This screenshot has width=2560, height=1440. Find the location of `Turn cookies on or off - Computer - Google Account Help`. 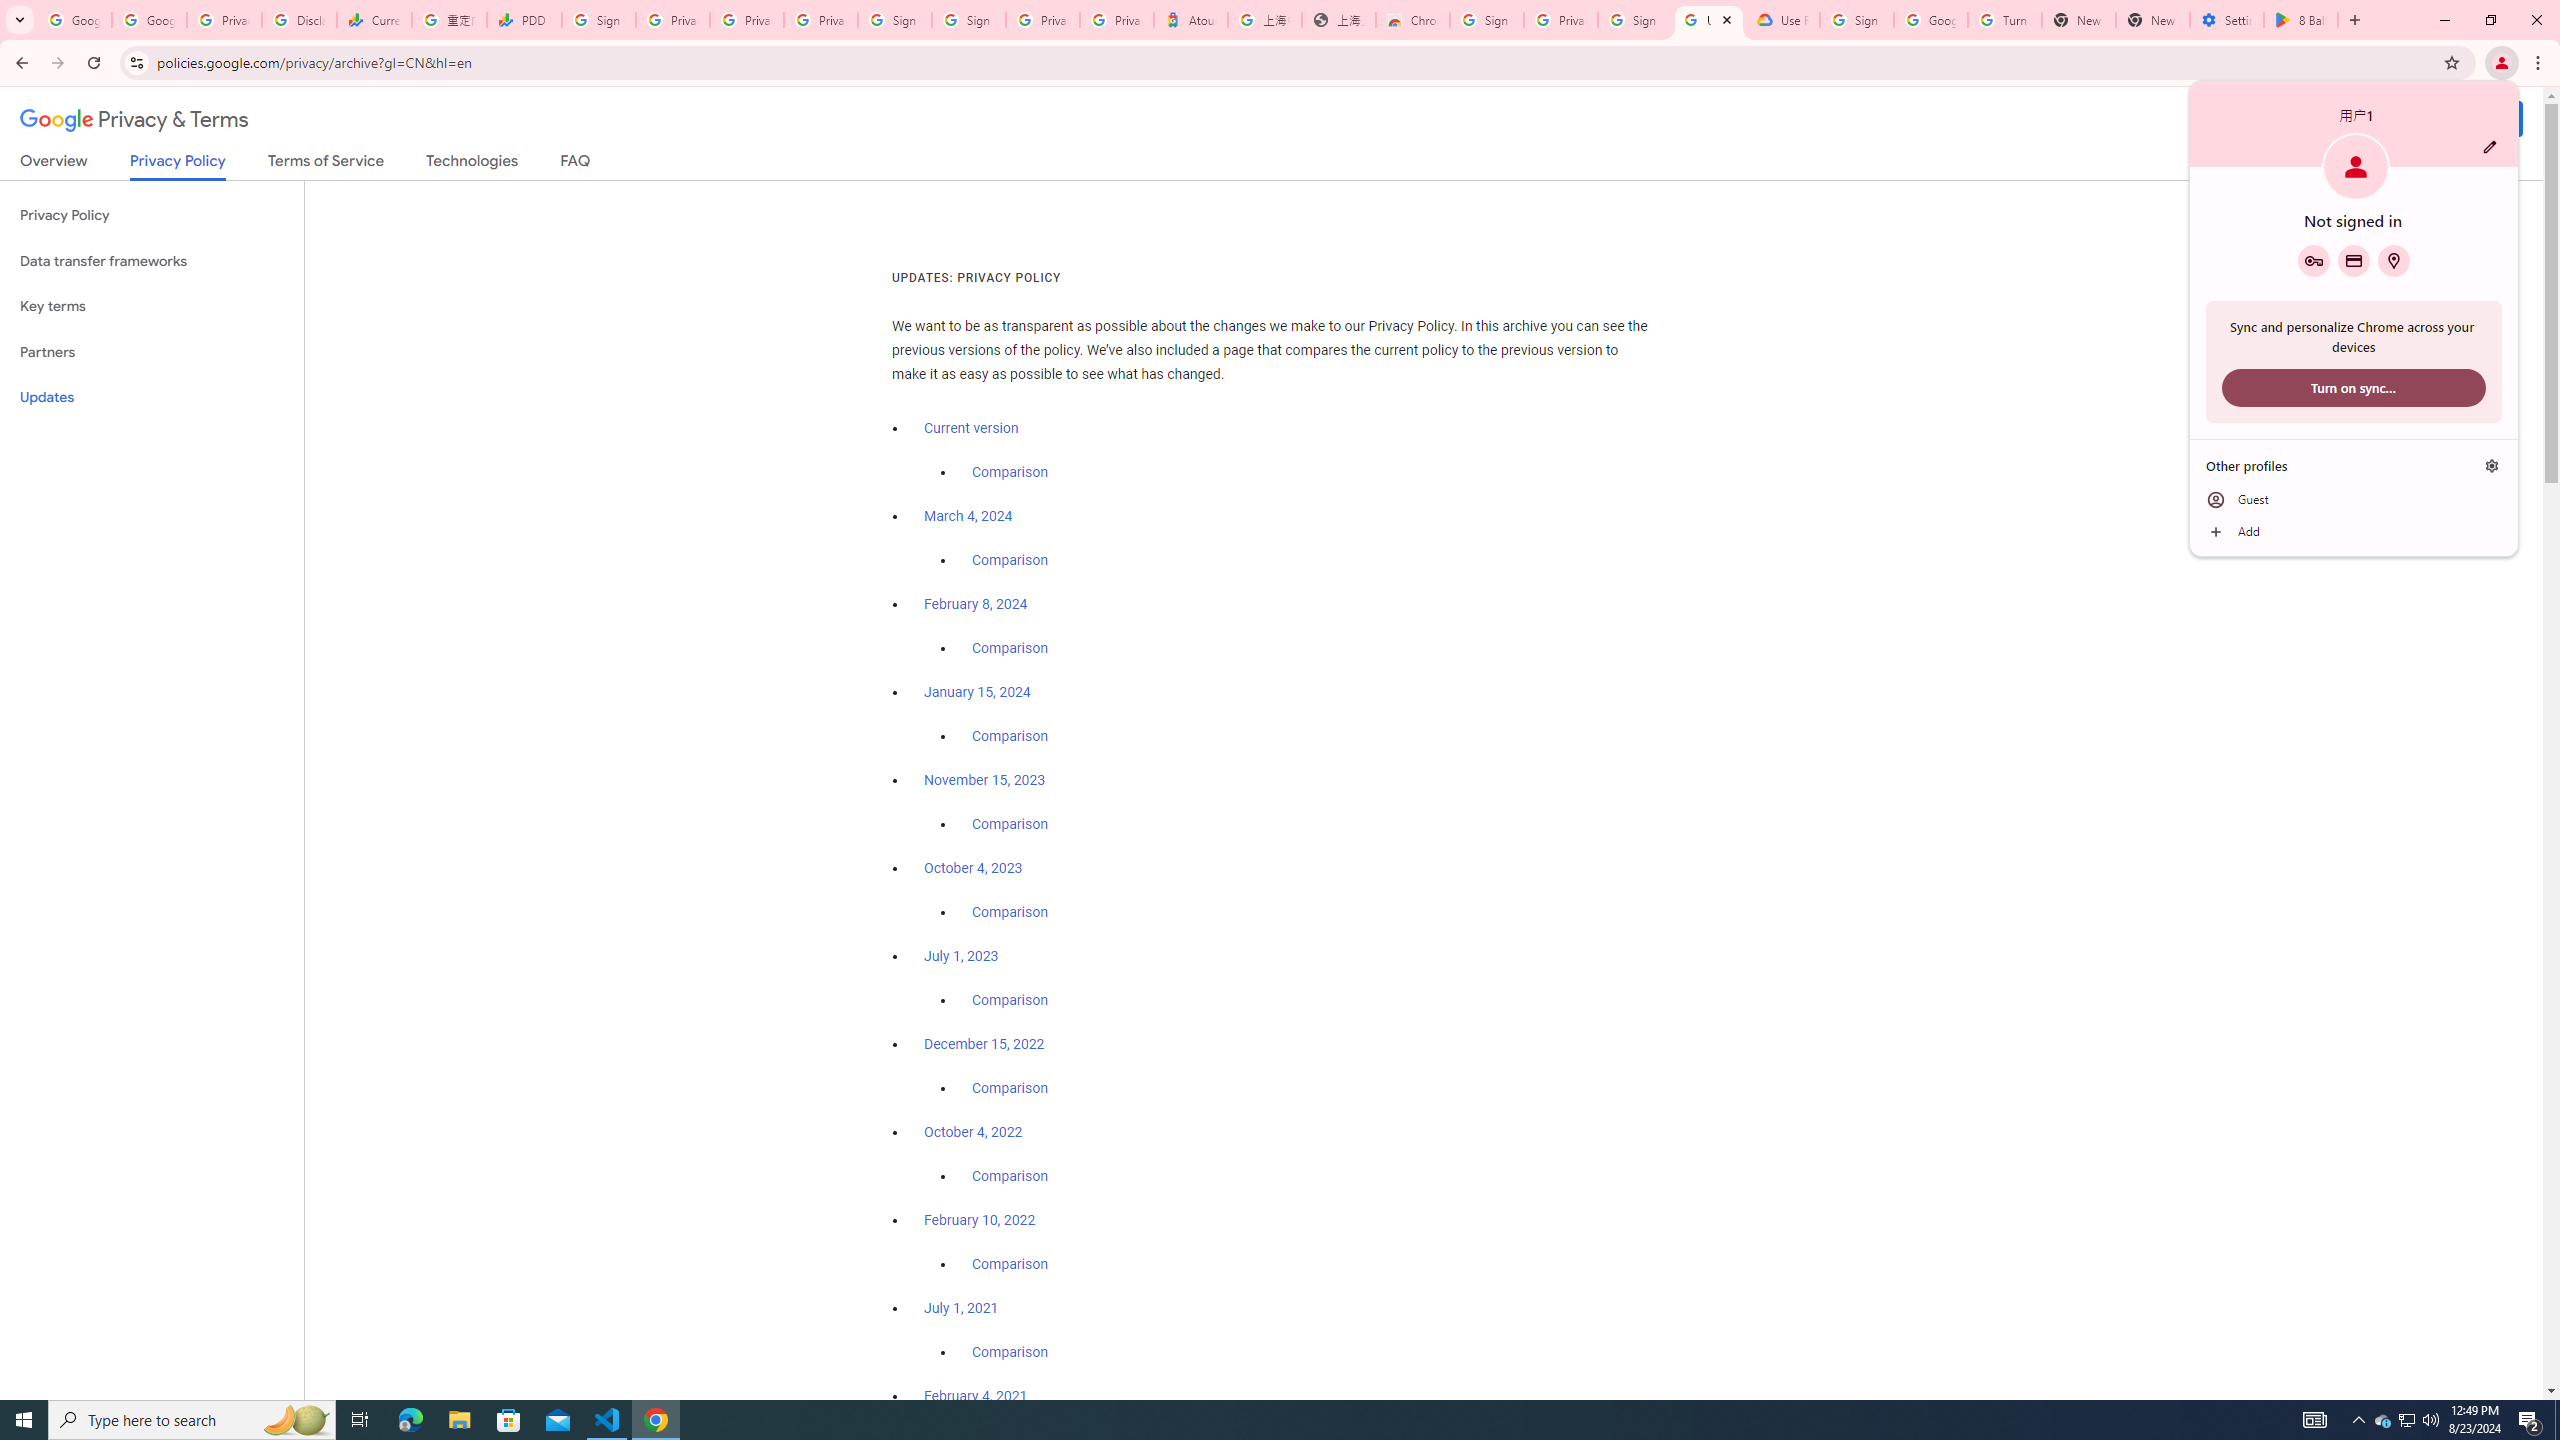

Turn cookies on or off - Computer - Google Account Help is located at coordinates (2004, 20).